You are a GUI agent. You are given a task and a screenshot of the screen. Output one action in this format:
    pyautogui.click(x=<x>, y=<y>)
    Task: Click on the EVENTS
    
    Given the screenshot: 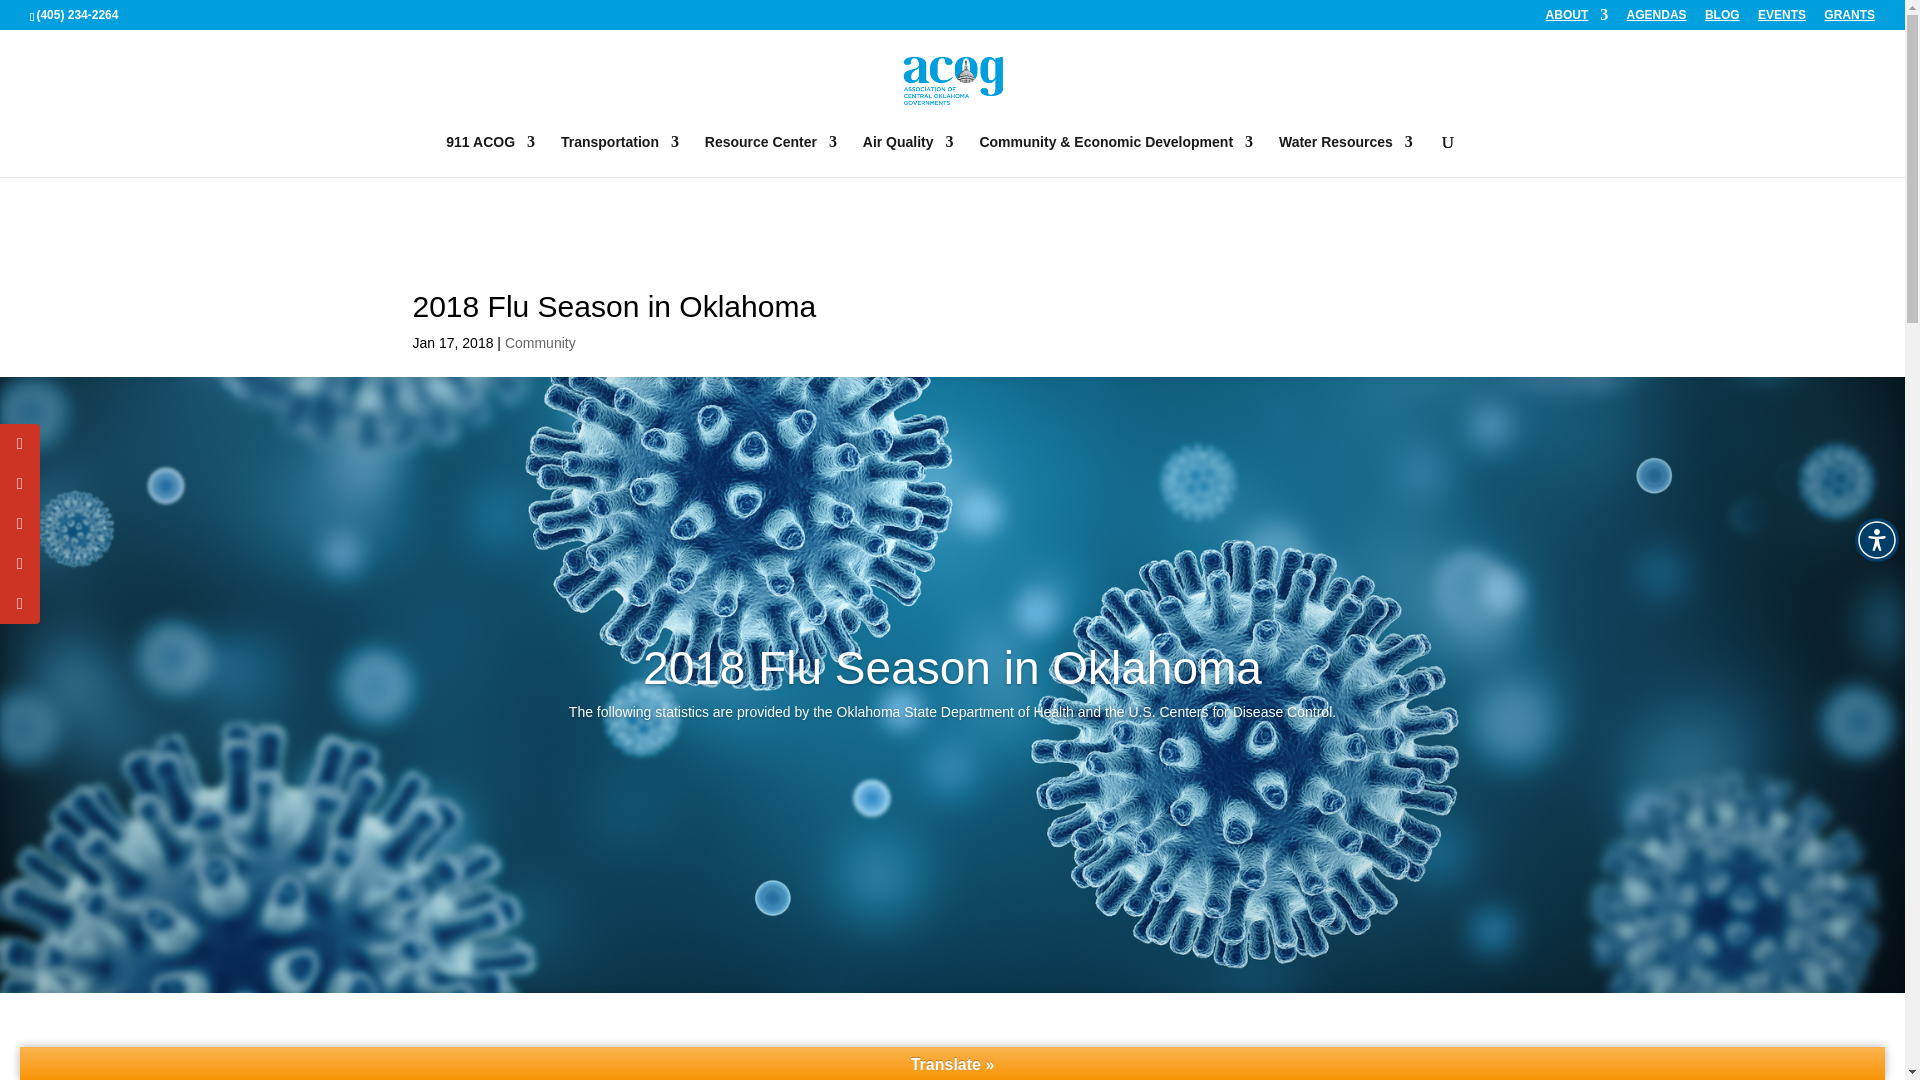 What is the action you would take?
    pyautogui.click(x=1782, y=19)
    